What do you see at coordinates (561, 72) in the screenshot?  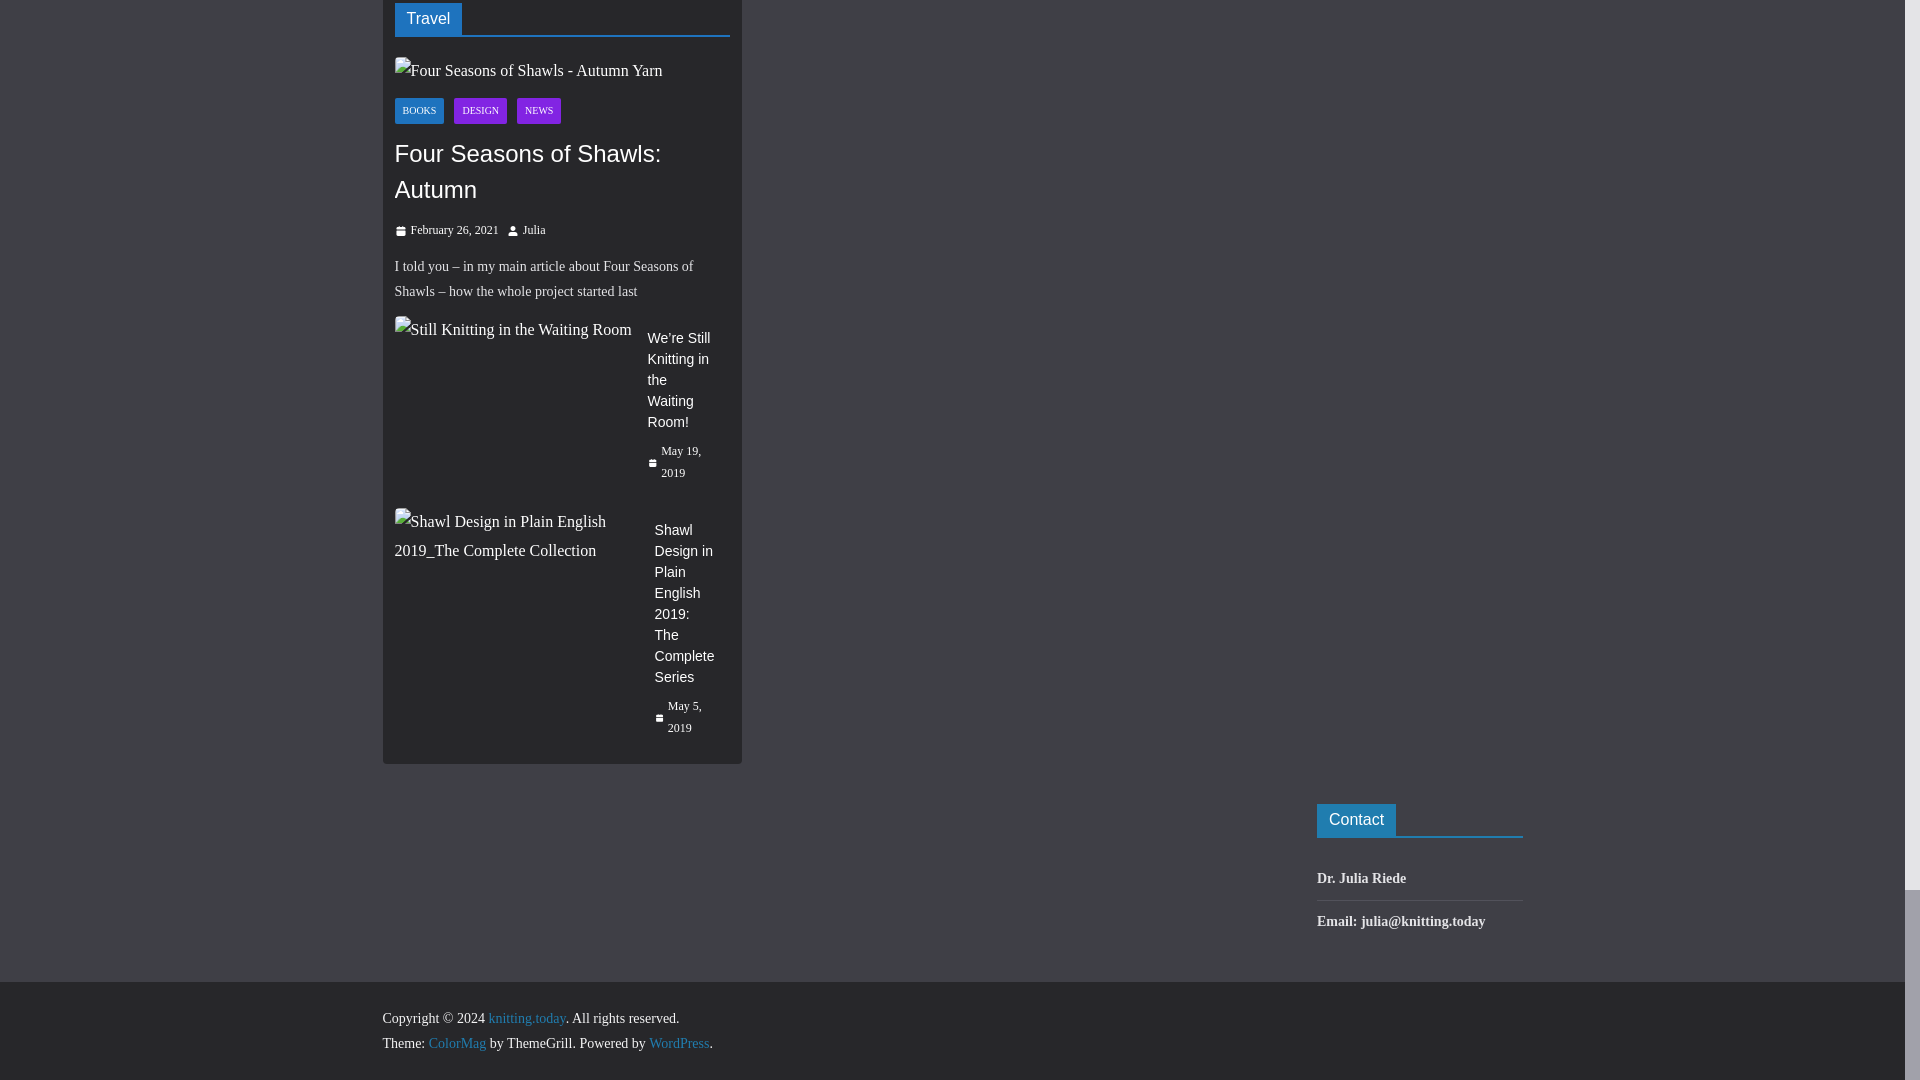 I see `Four Seasons of Shawls: Autumn` at bounding box center [561, 72].